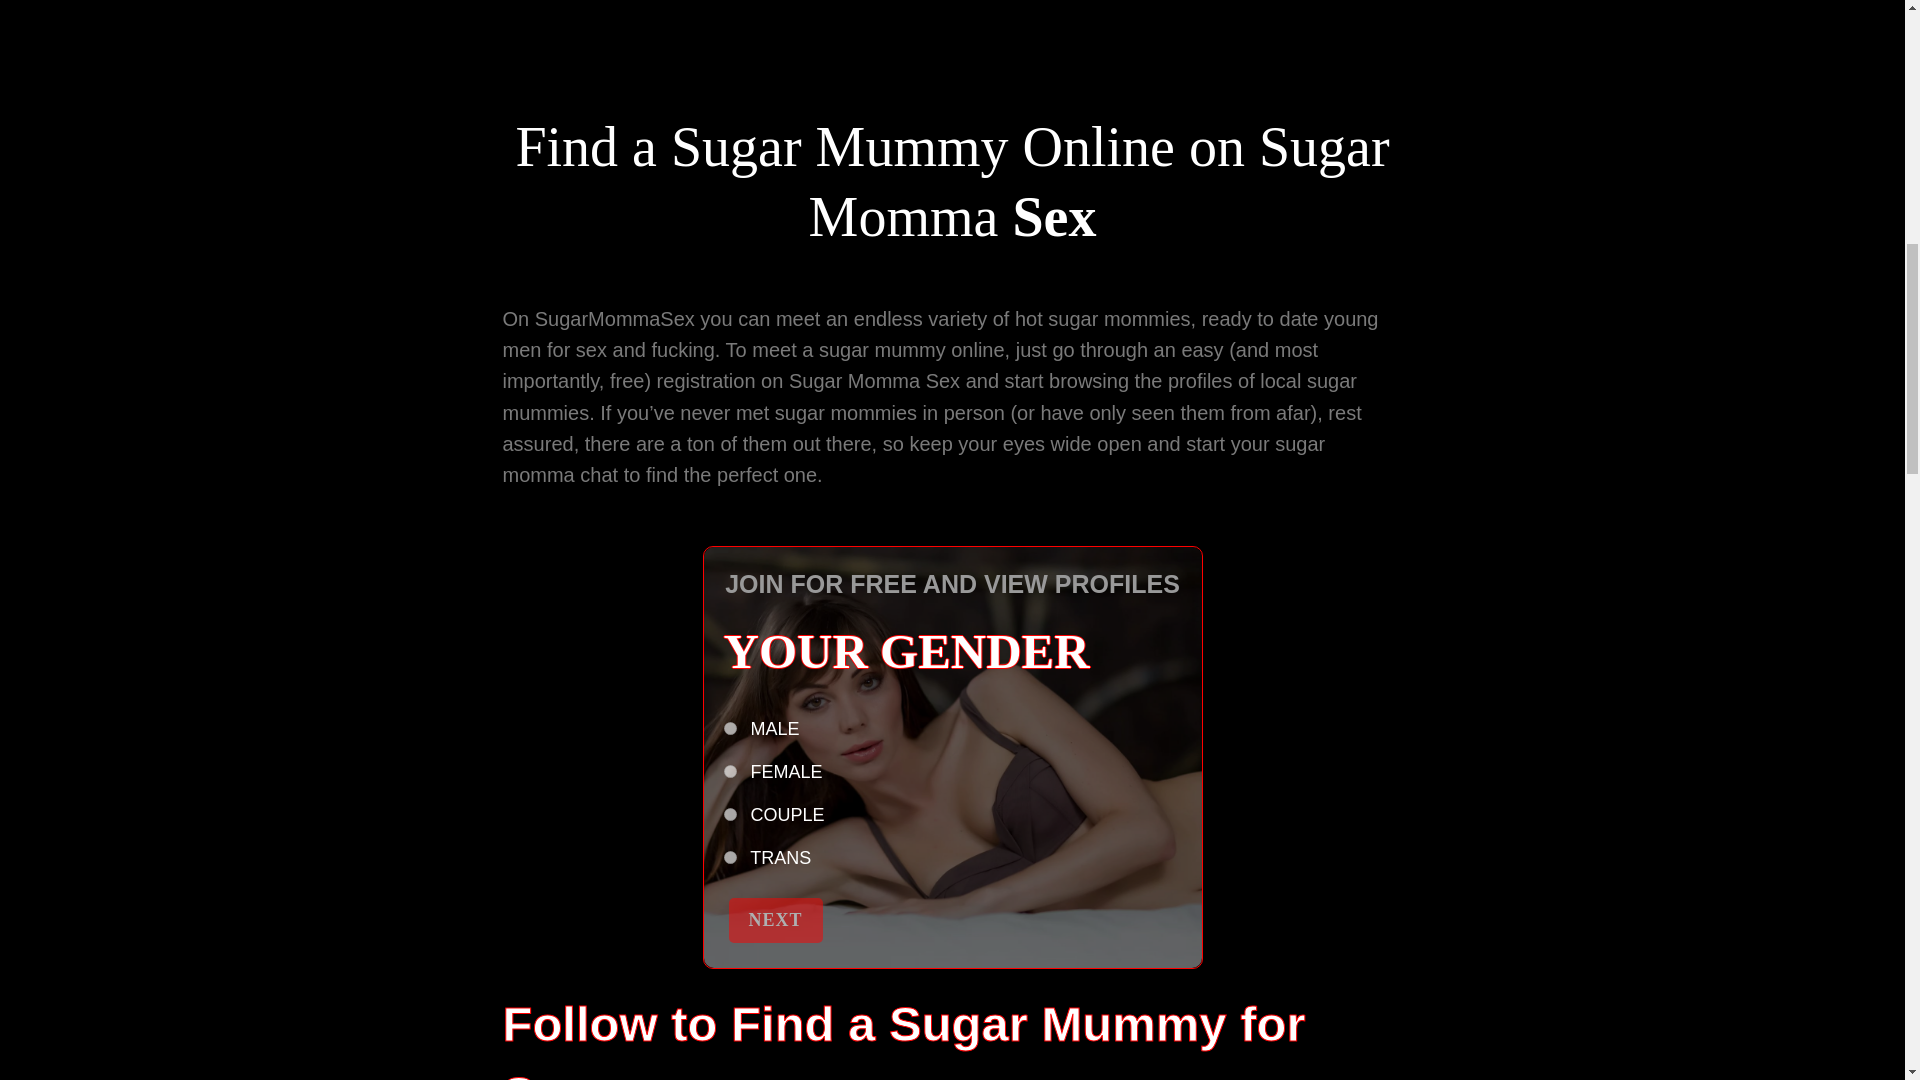 This screenshot has height=1080, width=1920. I want to click on female, so click(730, 770).